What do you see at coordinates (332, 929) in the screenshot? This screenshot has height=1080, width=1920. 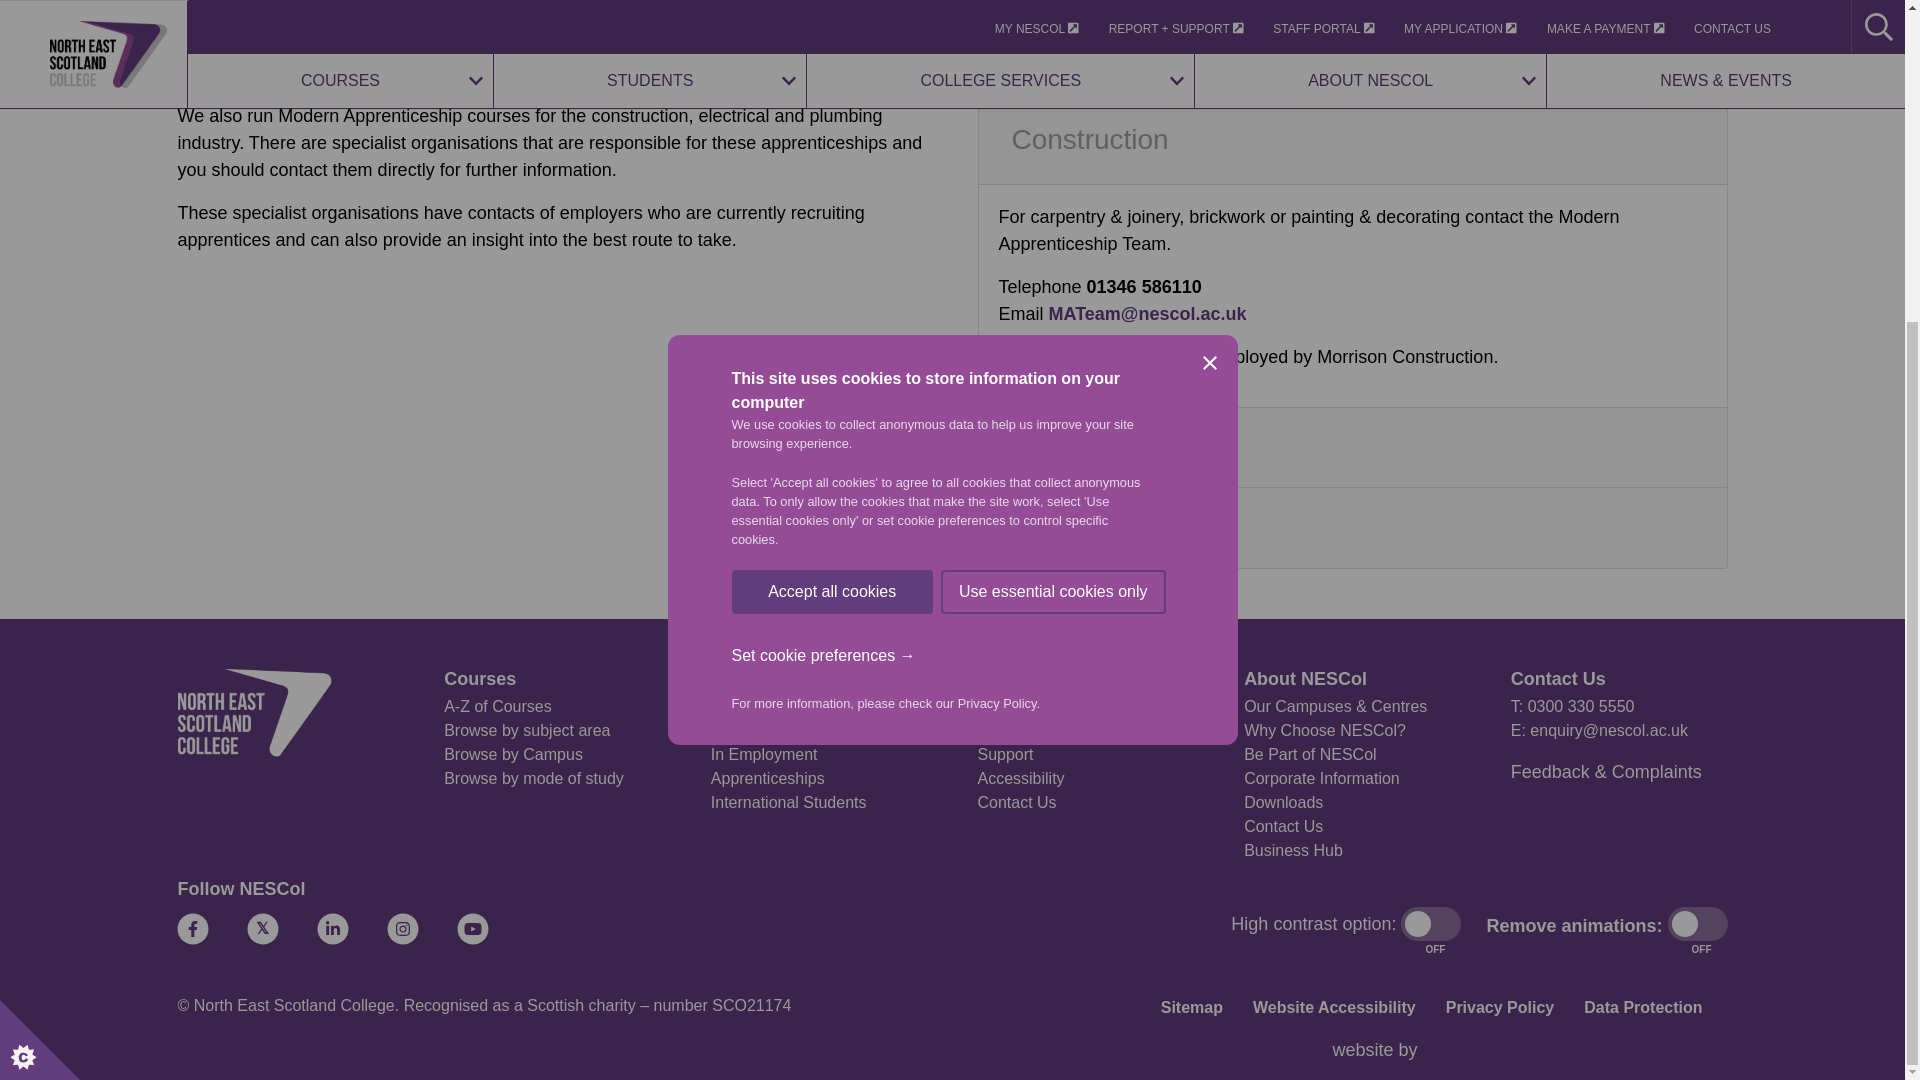 I see `LinkedIn` at bounding box center [332, 929].